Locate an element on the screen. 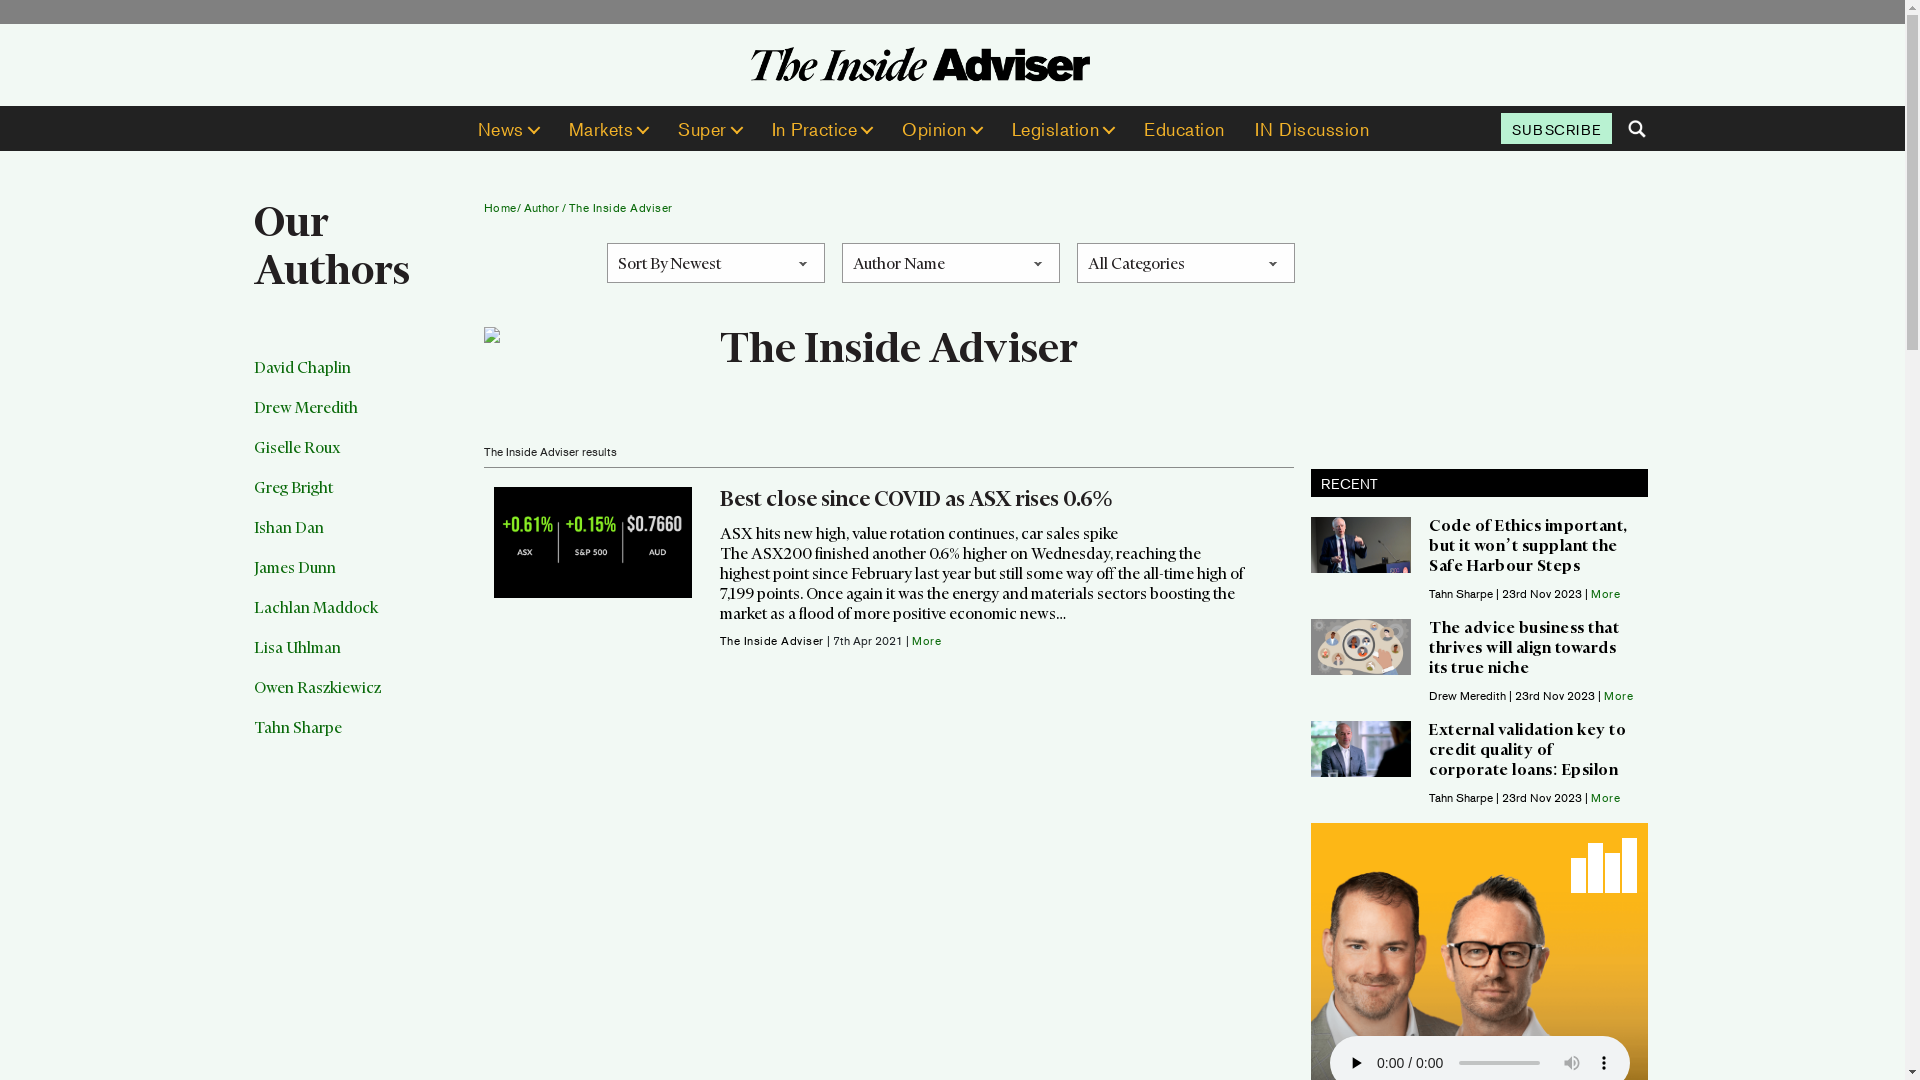 Image resolution: width=1920 pixels, height=1080 pixels. Drew Meredith | is located at coordinates (1472, 696).